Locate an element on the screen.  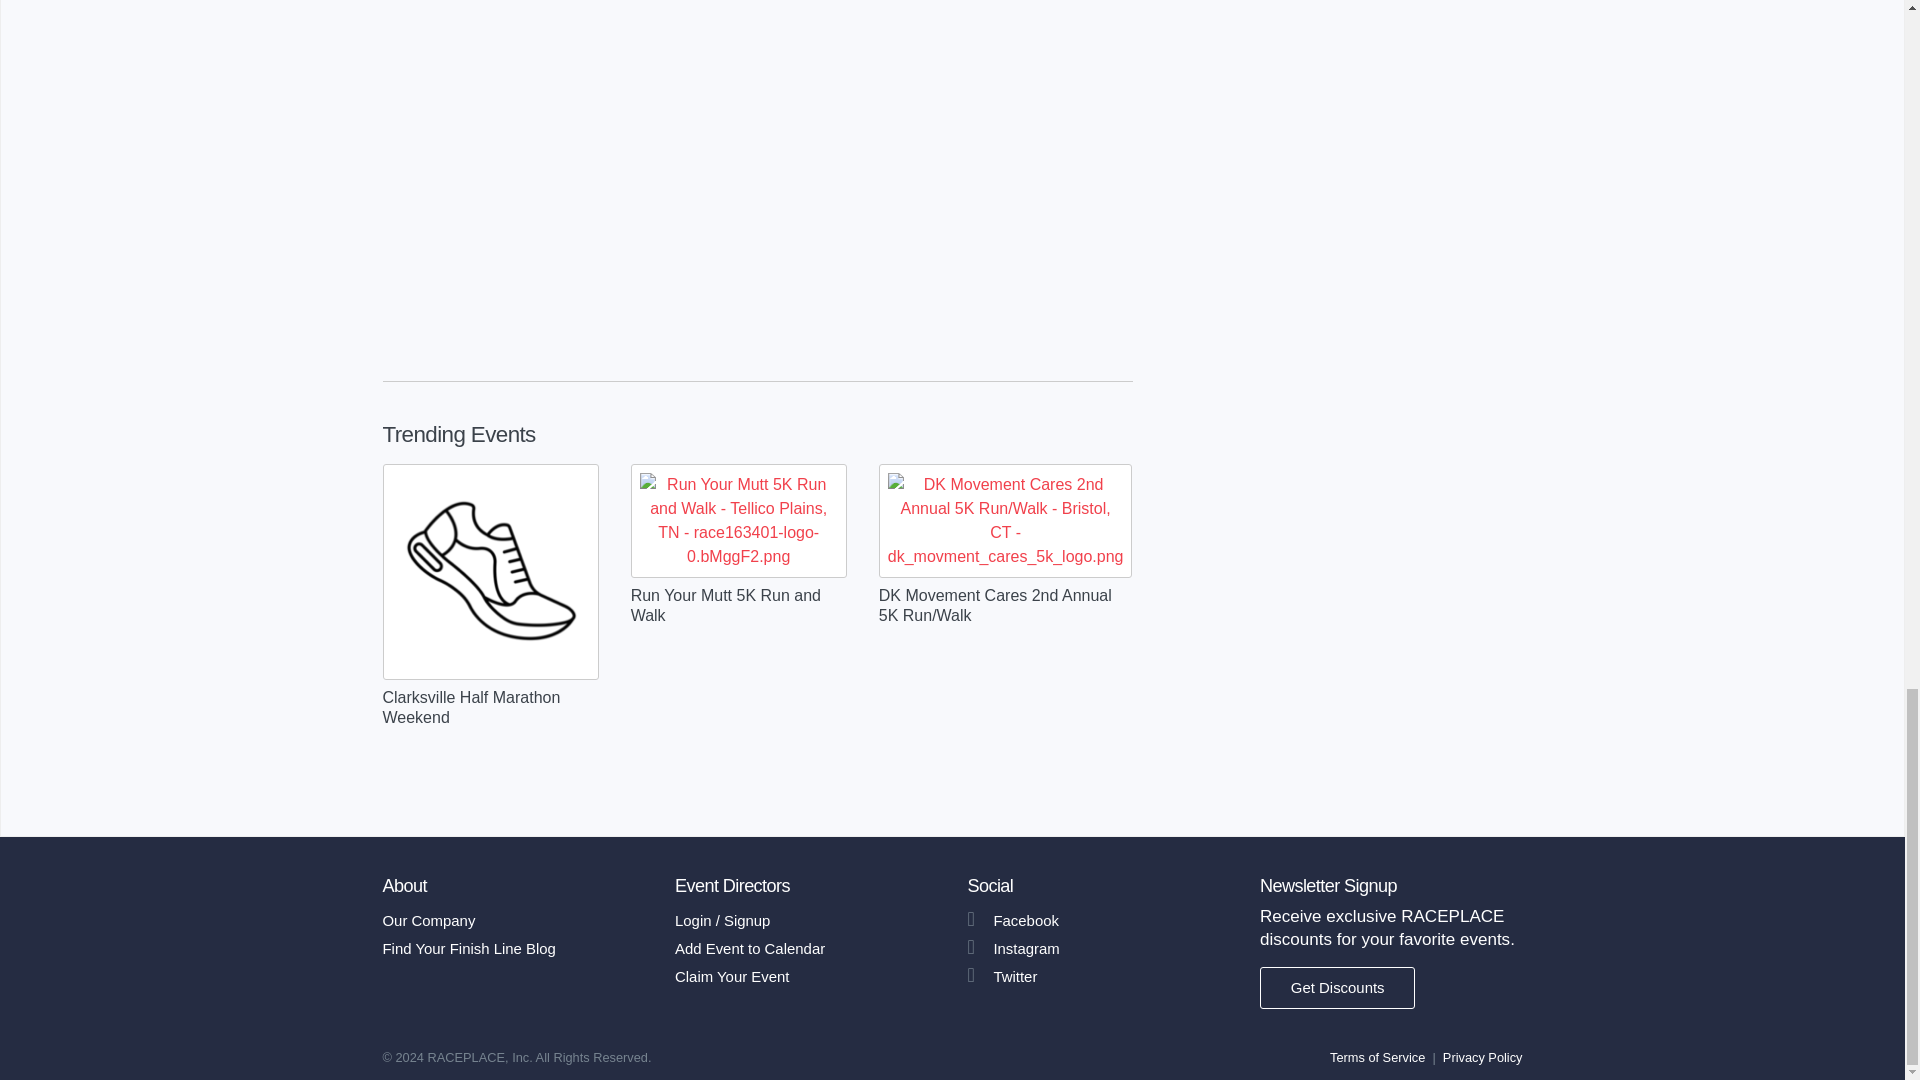
Clarksville Half Marathon Weekend on RACEPLACE.com is located at coordinates (490, 572).